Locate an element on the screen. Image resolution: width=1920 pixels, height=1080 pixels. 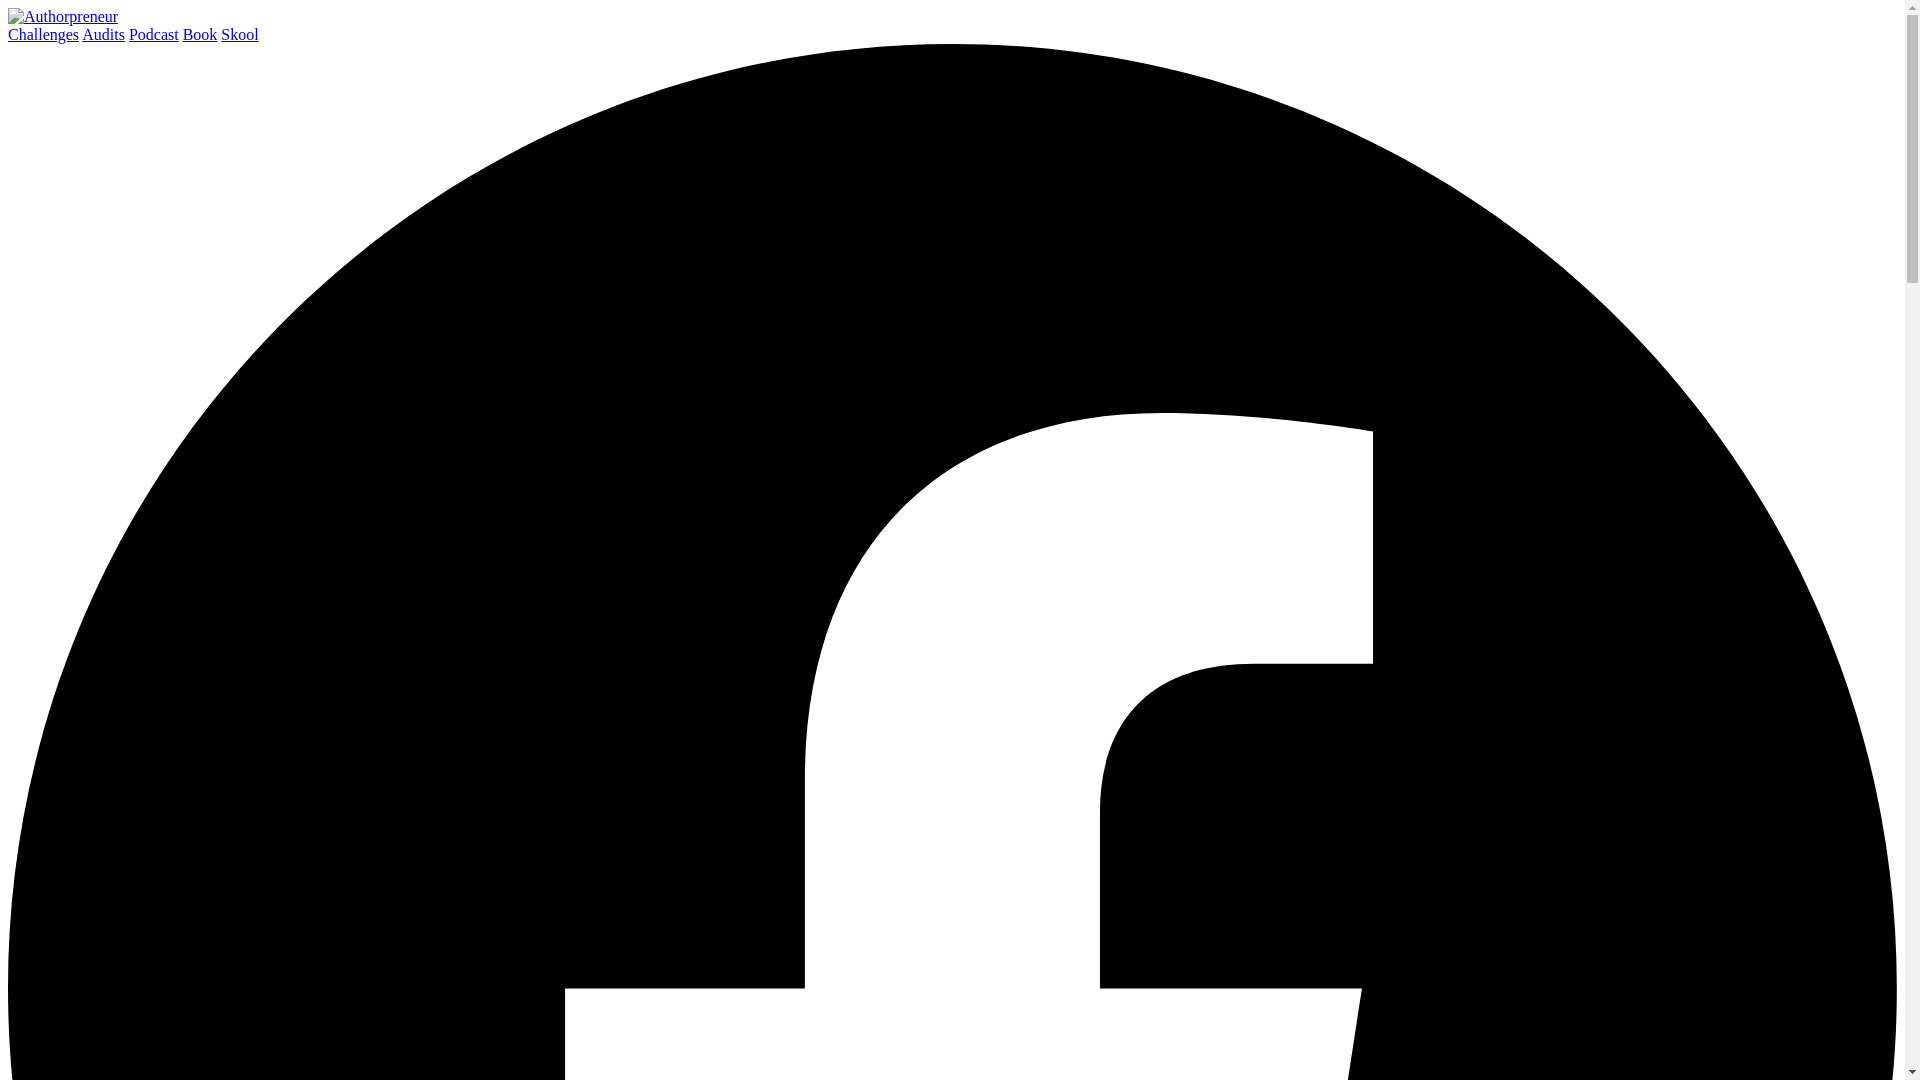
Skool is located at coordinates (238, 34).